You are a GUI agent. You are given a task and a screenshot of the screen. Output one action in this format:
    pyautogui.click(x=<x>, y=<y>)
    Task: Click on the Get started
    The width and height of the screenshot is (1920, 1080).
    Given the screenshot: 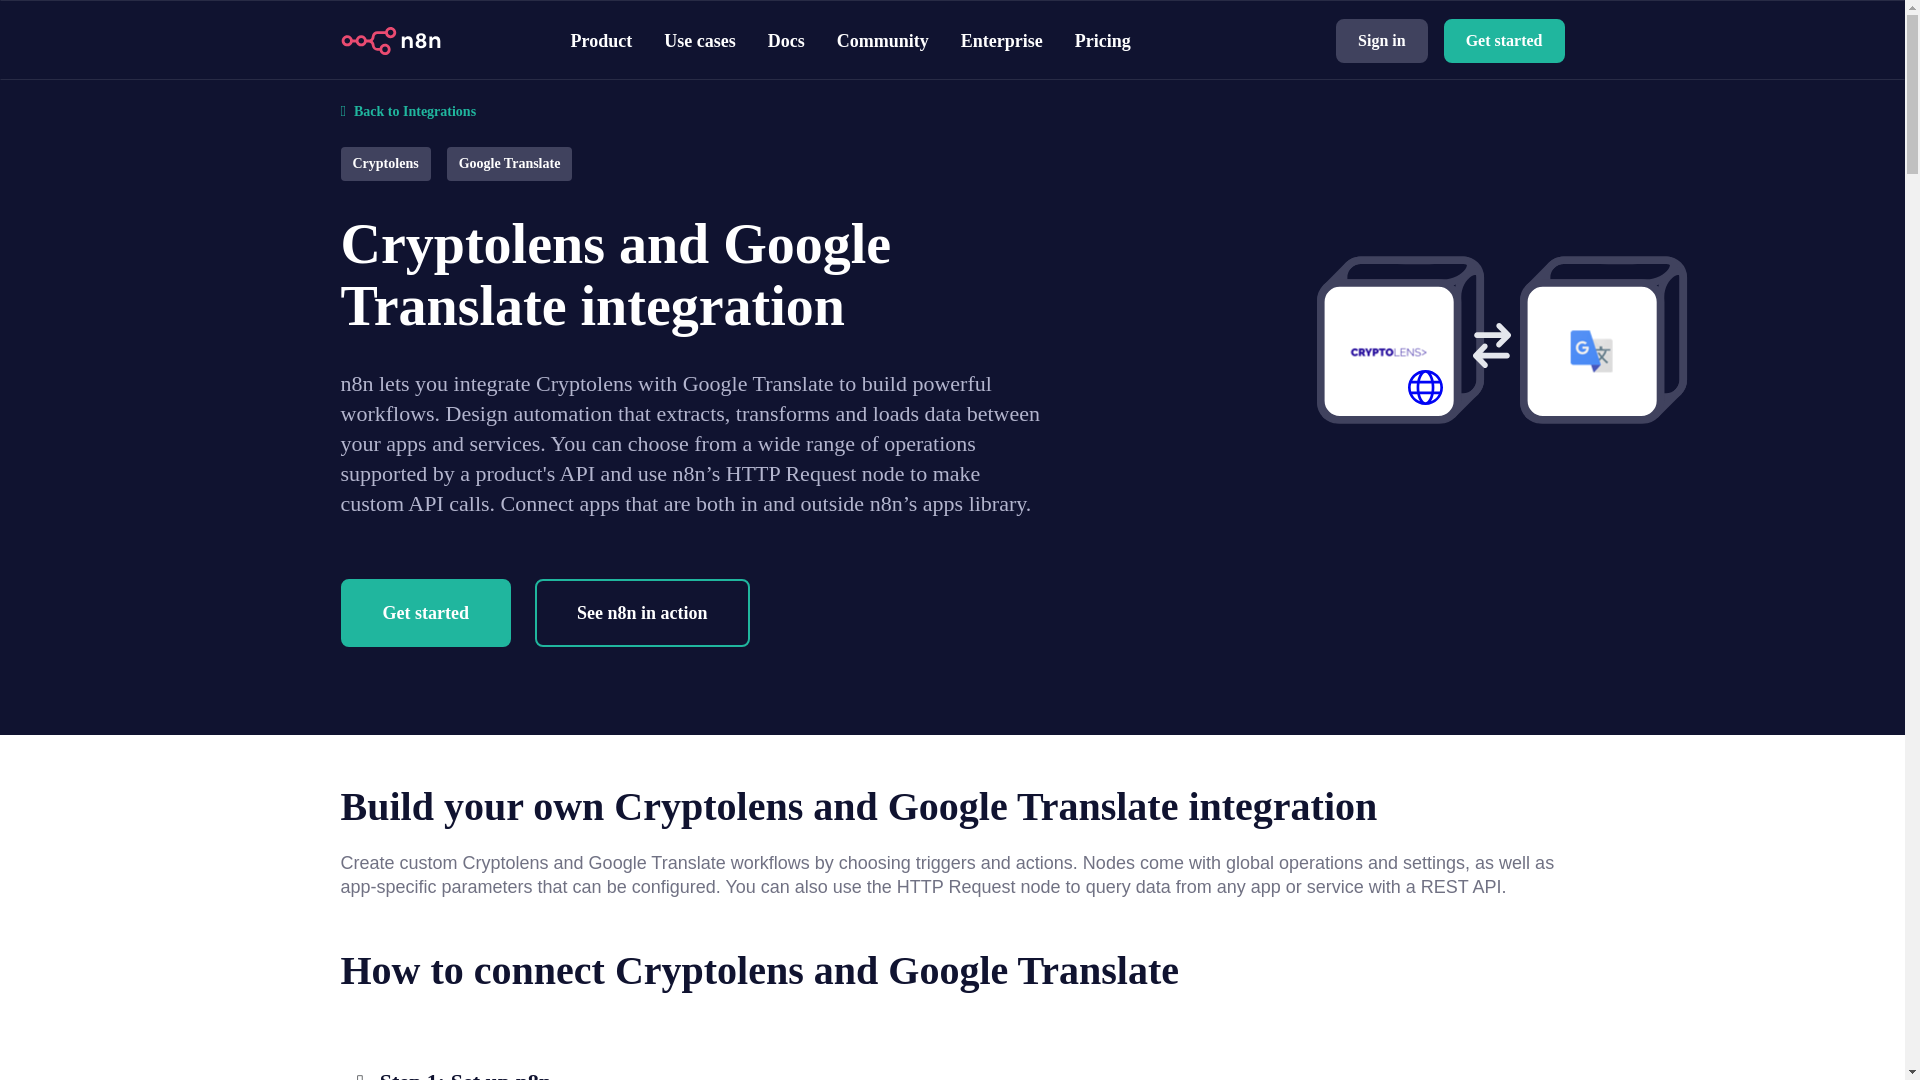 What is the action you would take?
    pyautogui.click(x=424, y=612)
    